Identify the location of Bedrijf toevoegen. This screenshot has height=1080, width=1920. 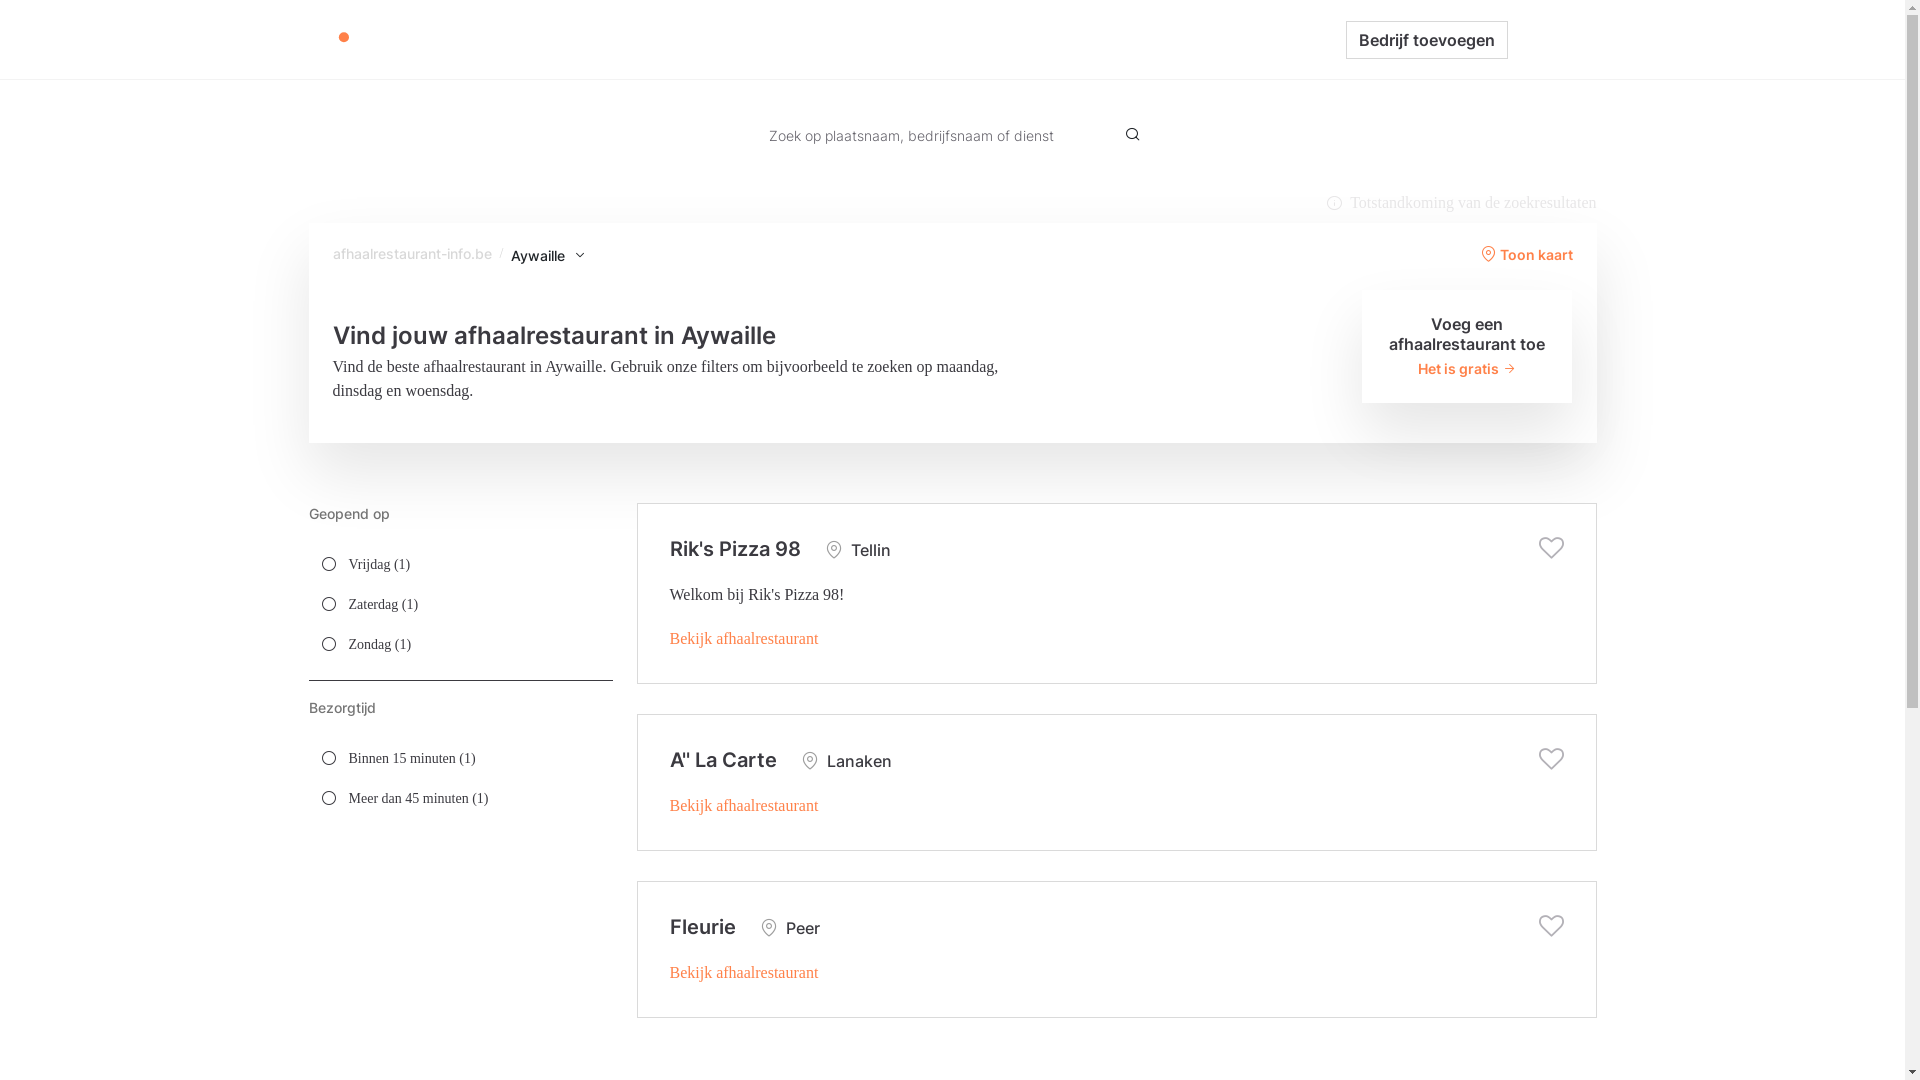
(1427, 39).